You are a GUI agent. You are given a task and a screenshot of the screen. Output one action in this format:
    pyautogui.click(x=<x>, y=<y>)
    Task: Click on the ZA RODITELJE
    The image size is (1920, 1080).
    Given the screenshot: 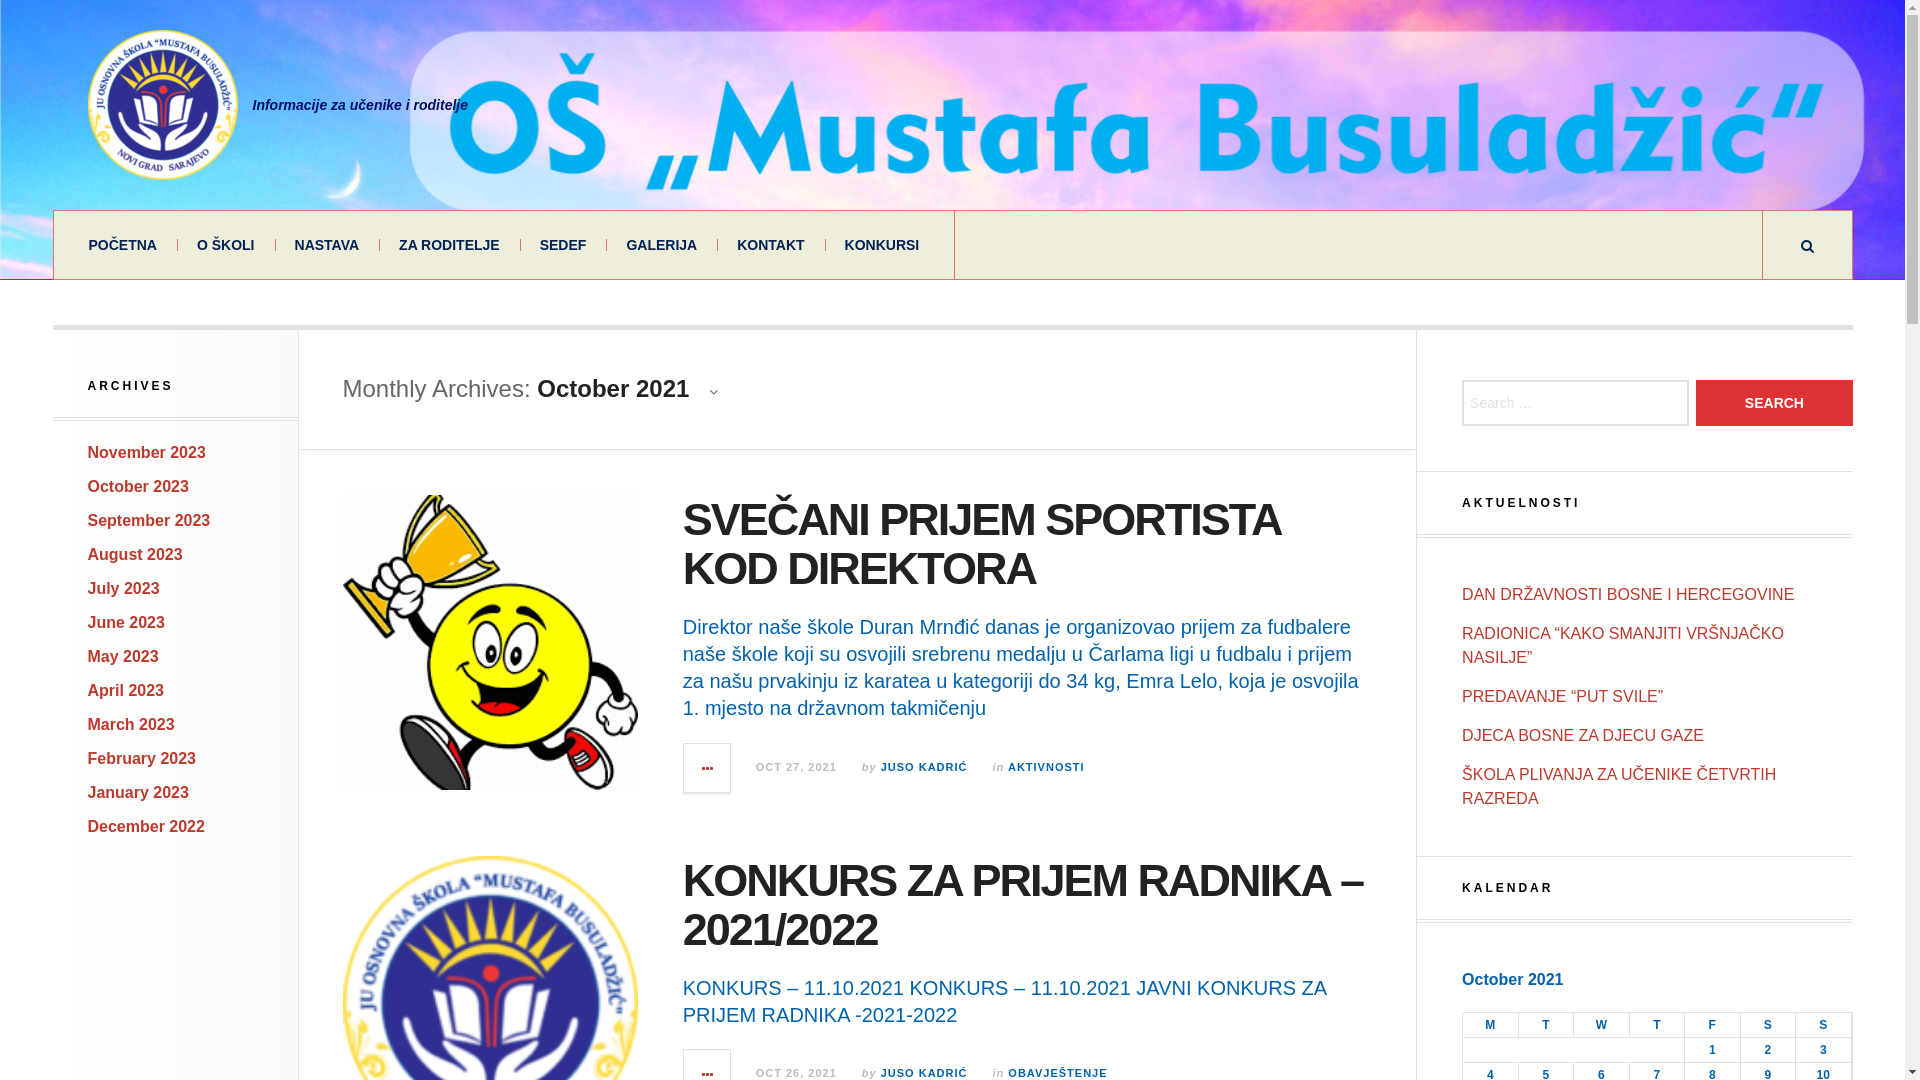 What is the action you would take?
    pyautogui.click(x=450, y=245)
    